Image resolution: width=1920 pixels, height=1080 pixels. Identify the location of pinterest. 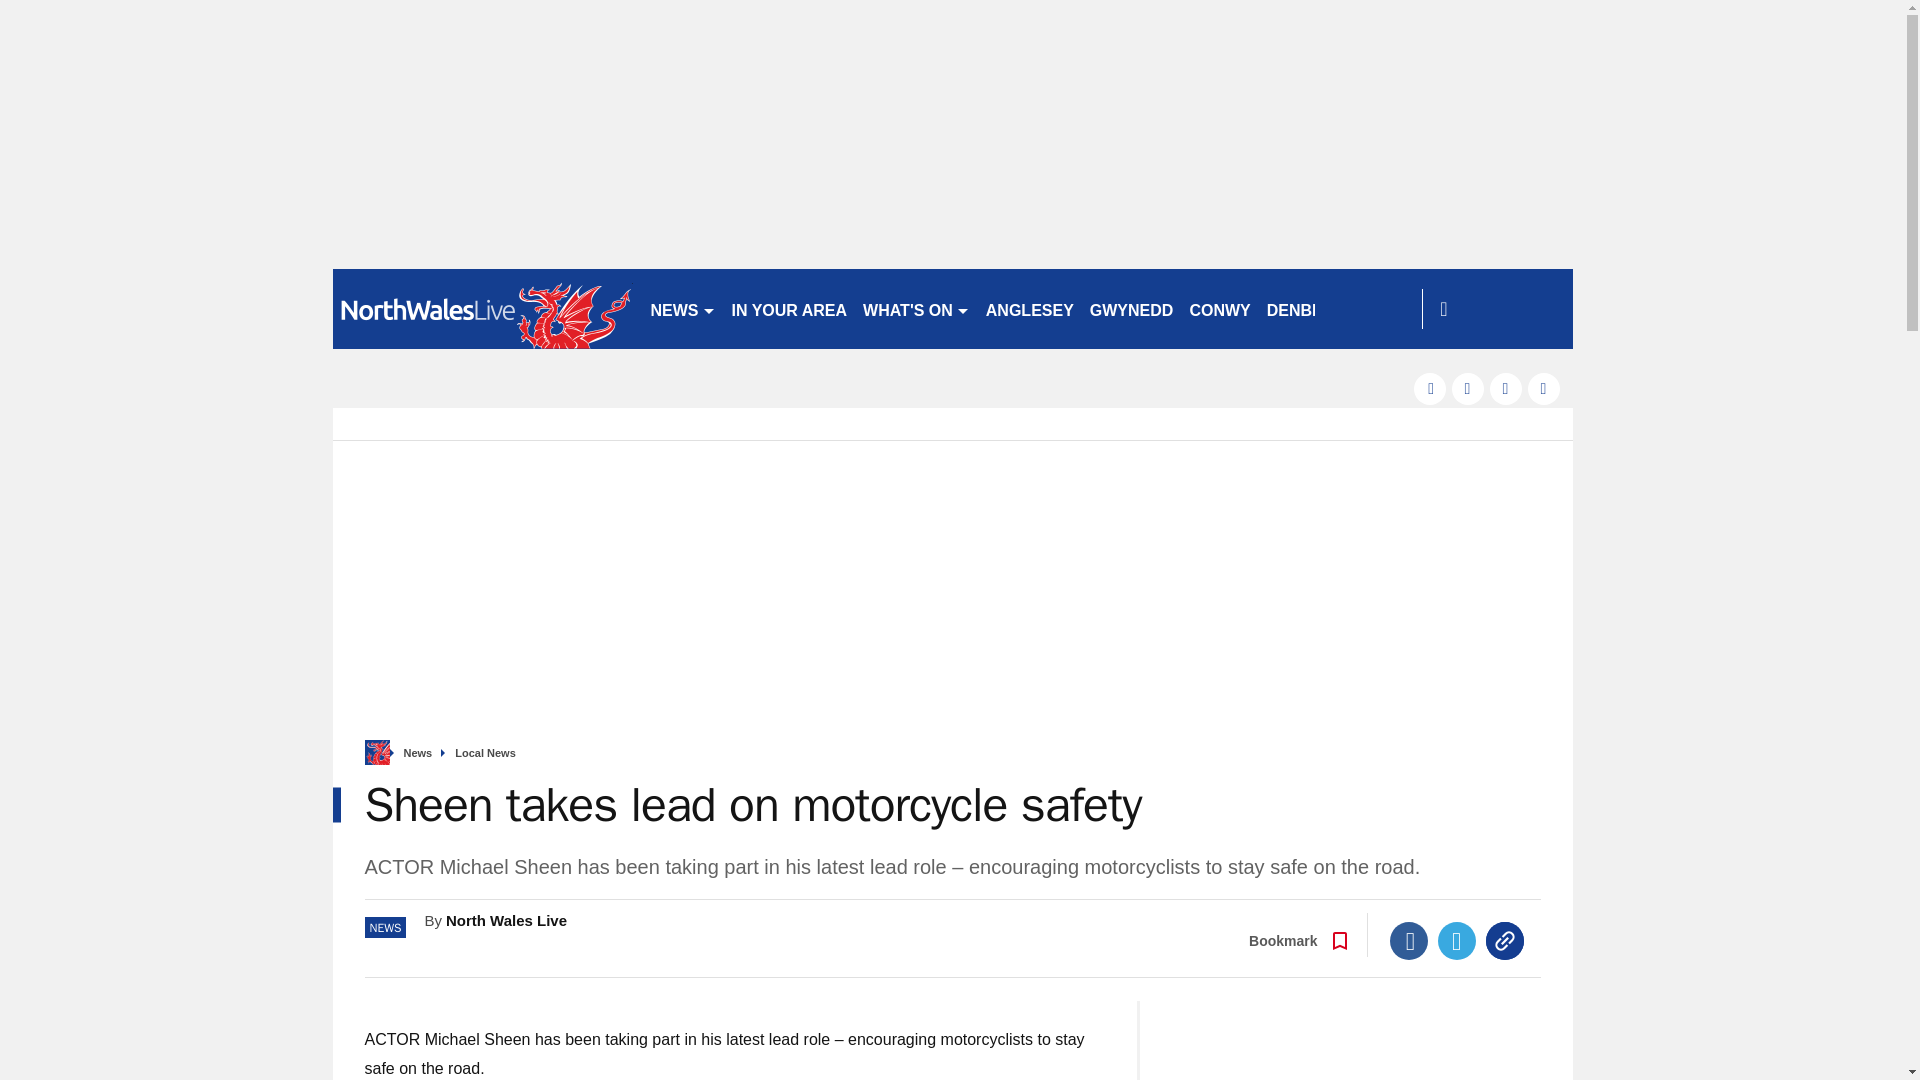
(1506, 388).